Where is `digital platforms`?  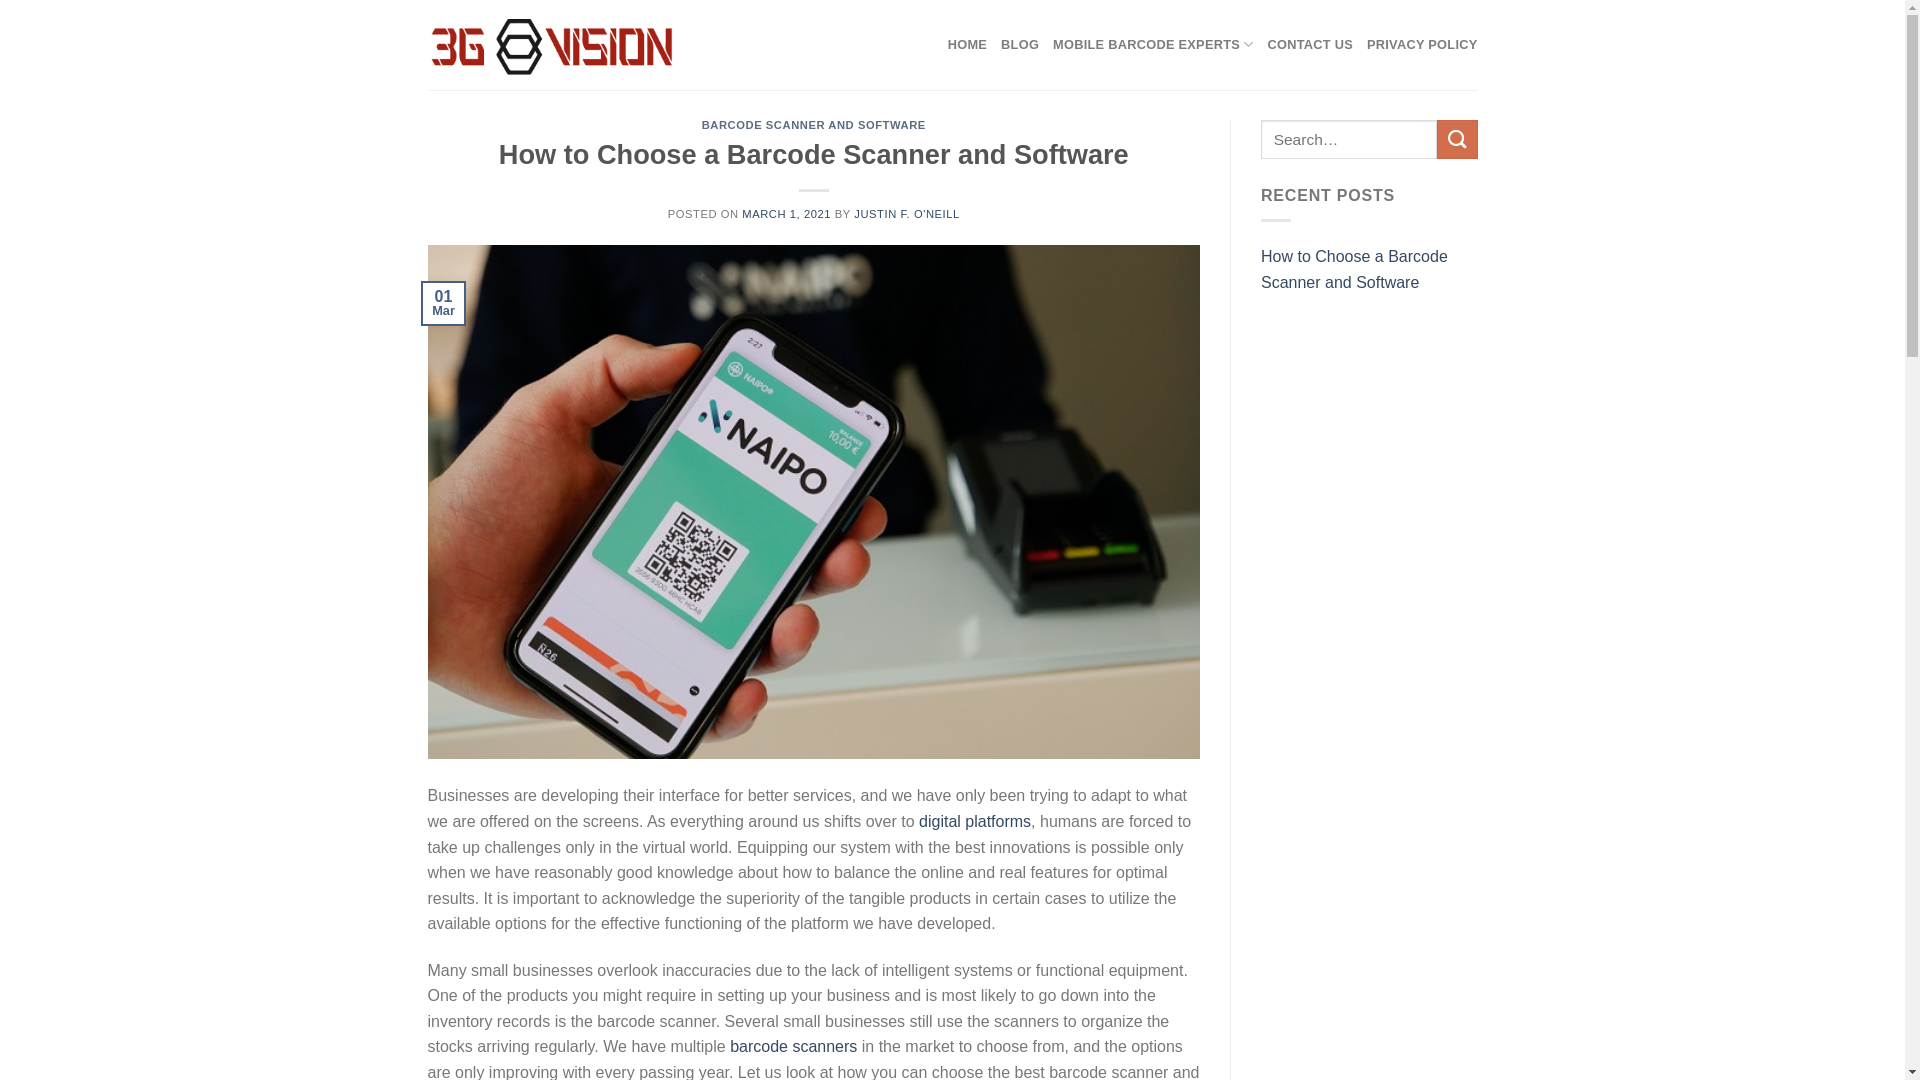 digital platforms is located at coordinates (975, 822).